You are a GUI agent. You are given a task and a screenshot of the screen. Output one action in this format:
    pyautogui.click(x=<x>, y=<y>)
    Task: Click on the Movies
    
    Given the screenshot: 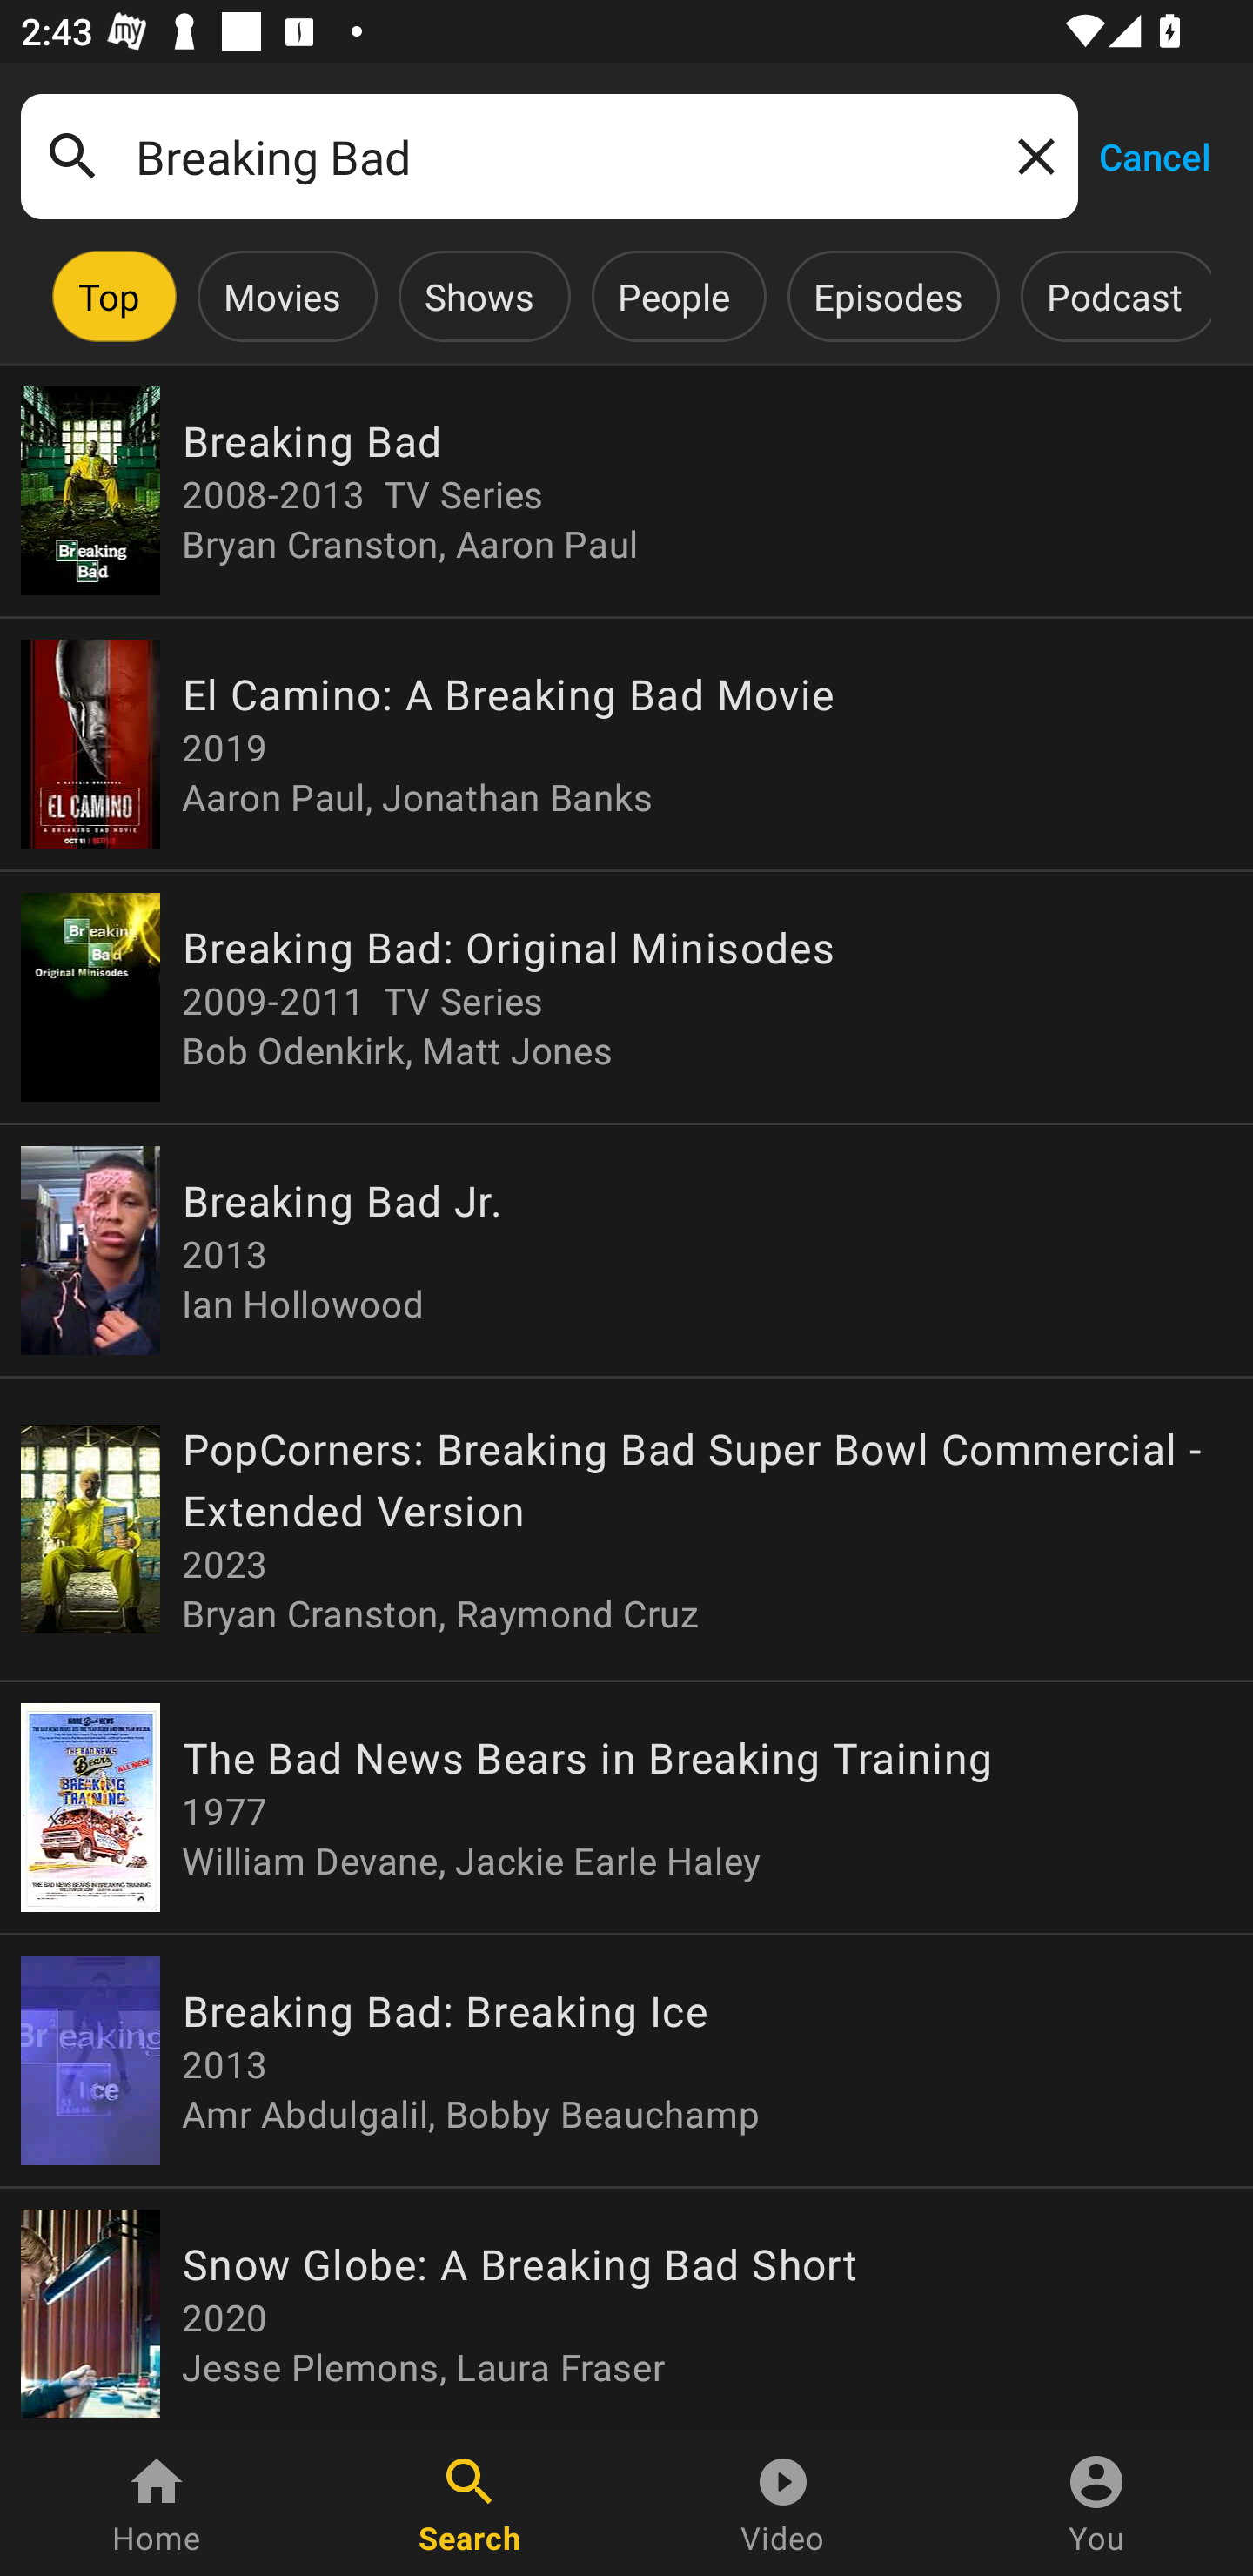 What is the action you would take?
    pyautogui.click(x=282, y=296)
    